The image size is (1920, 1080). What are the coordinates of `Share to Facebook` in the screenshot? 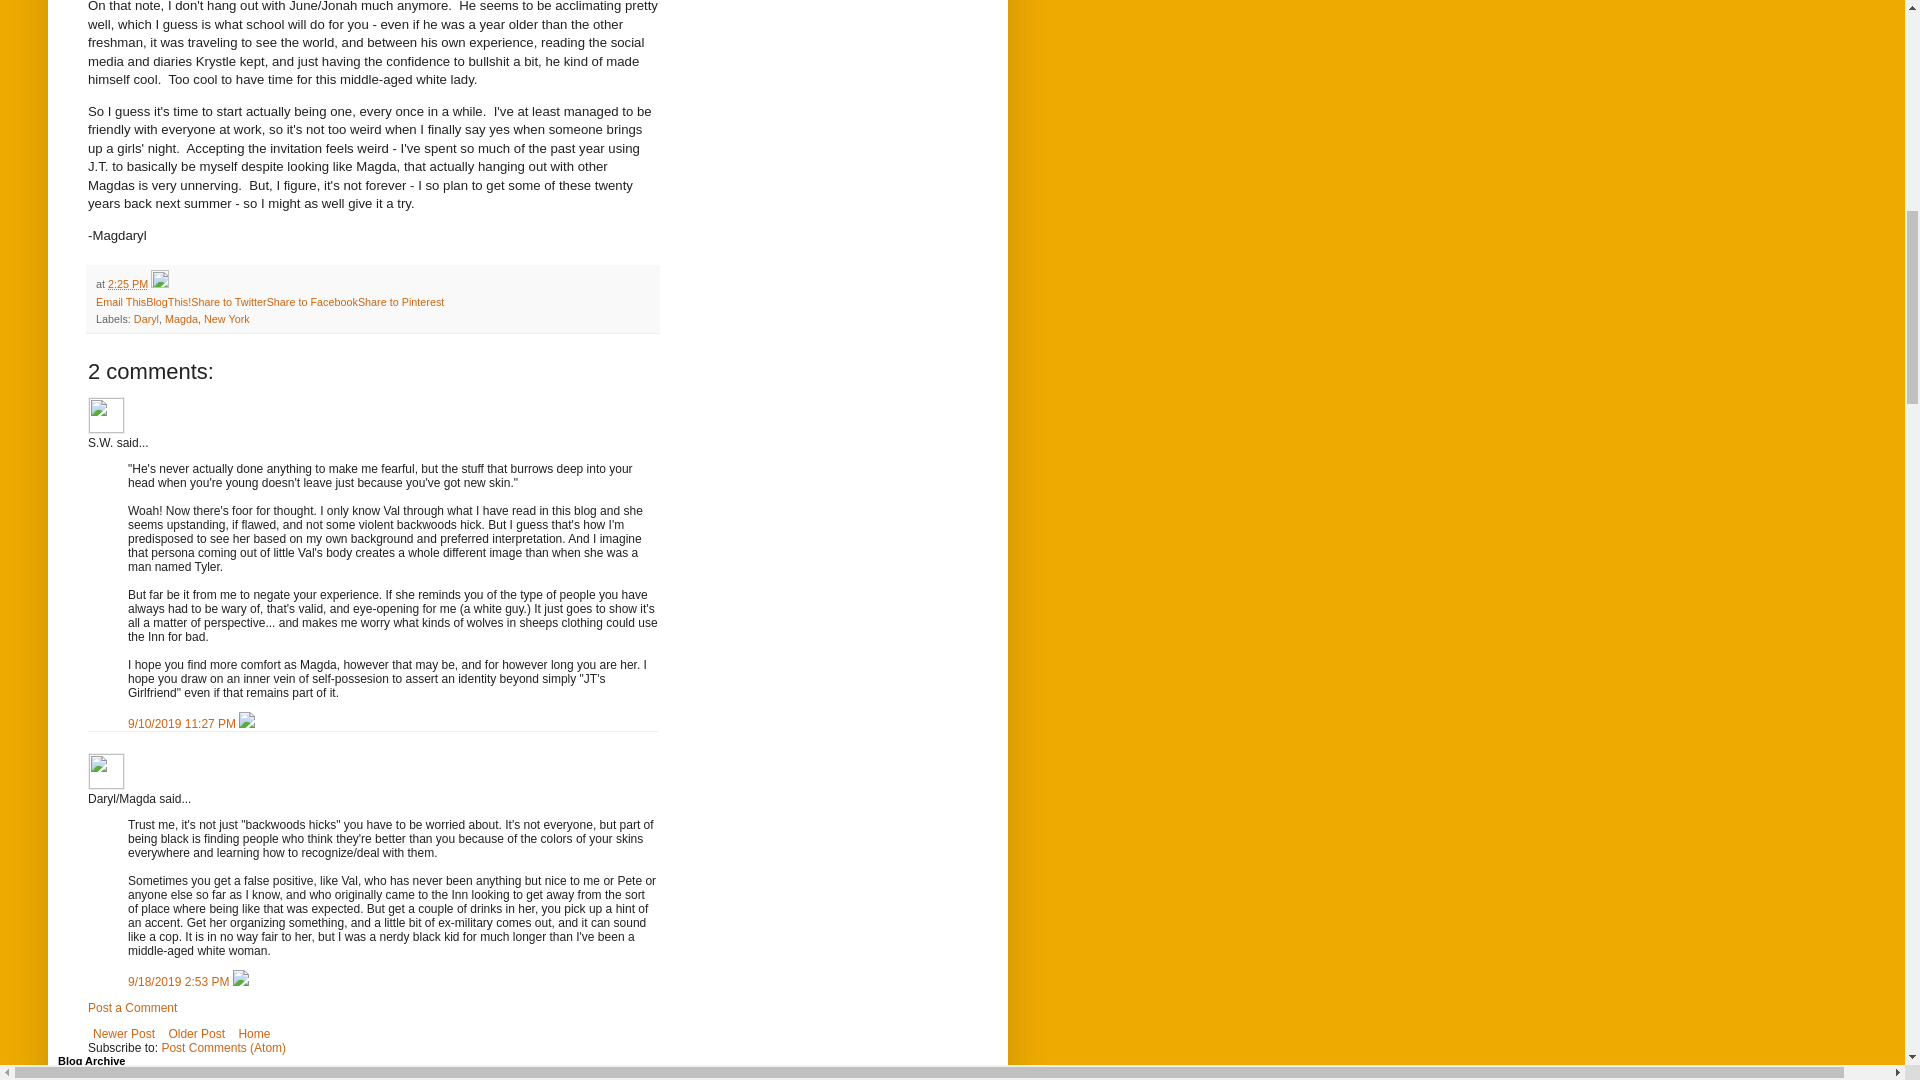 It's located at (312, 301).